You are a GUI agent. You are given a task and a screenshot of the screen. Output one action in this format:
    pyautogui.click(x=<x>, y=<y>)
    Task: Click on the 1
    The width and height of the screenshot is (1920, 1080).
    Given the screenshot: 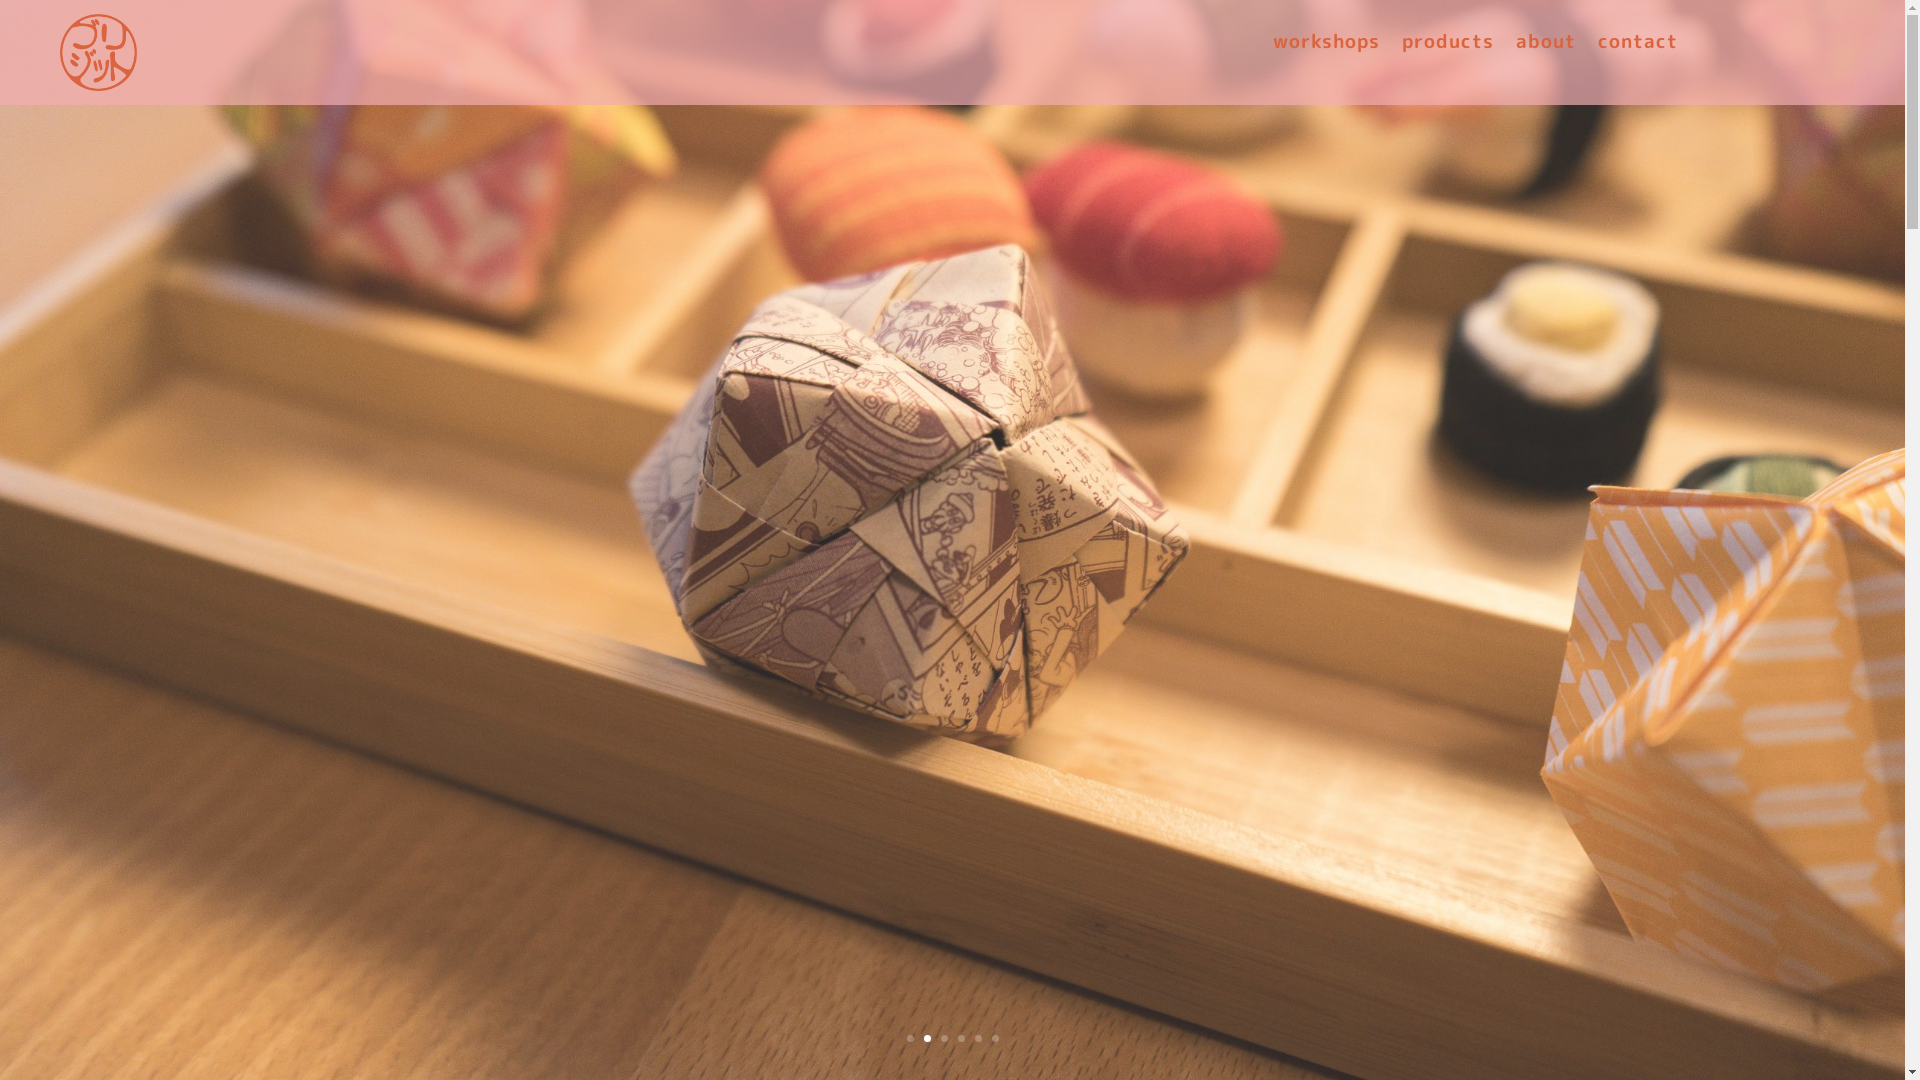 What is the action you would take?
    pyautogui.click(x=910, y=1038)
    